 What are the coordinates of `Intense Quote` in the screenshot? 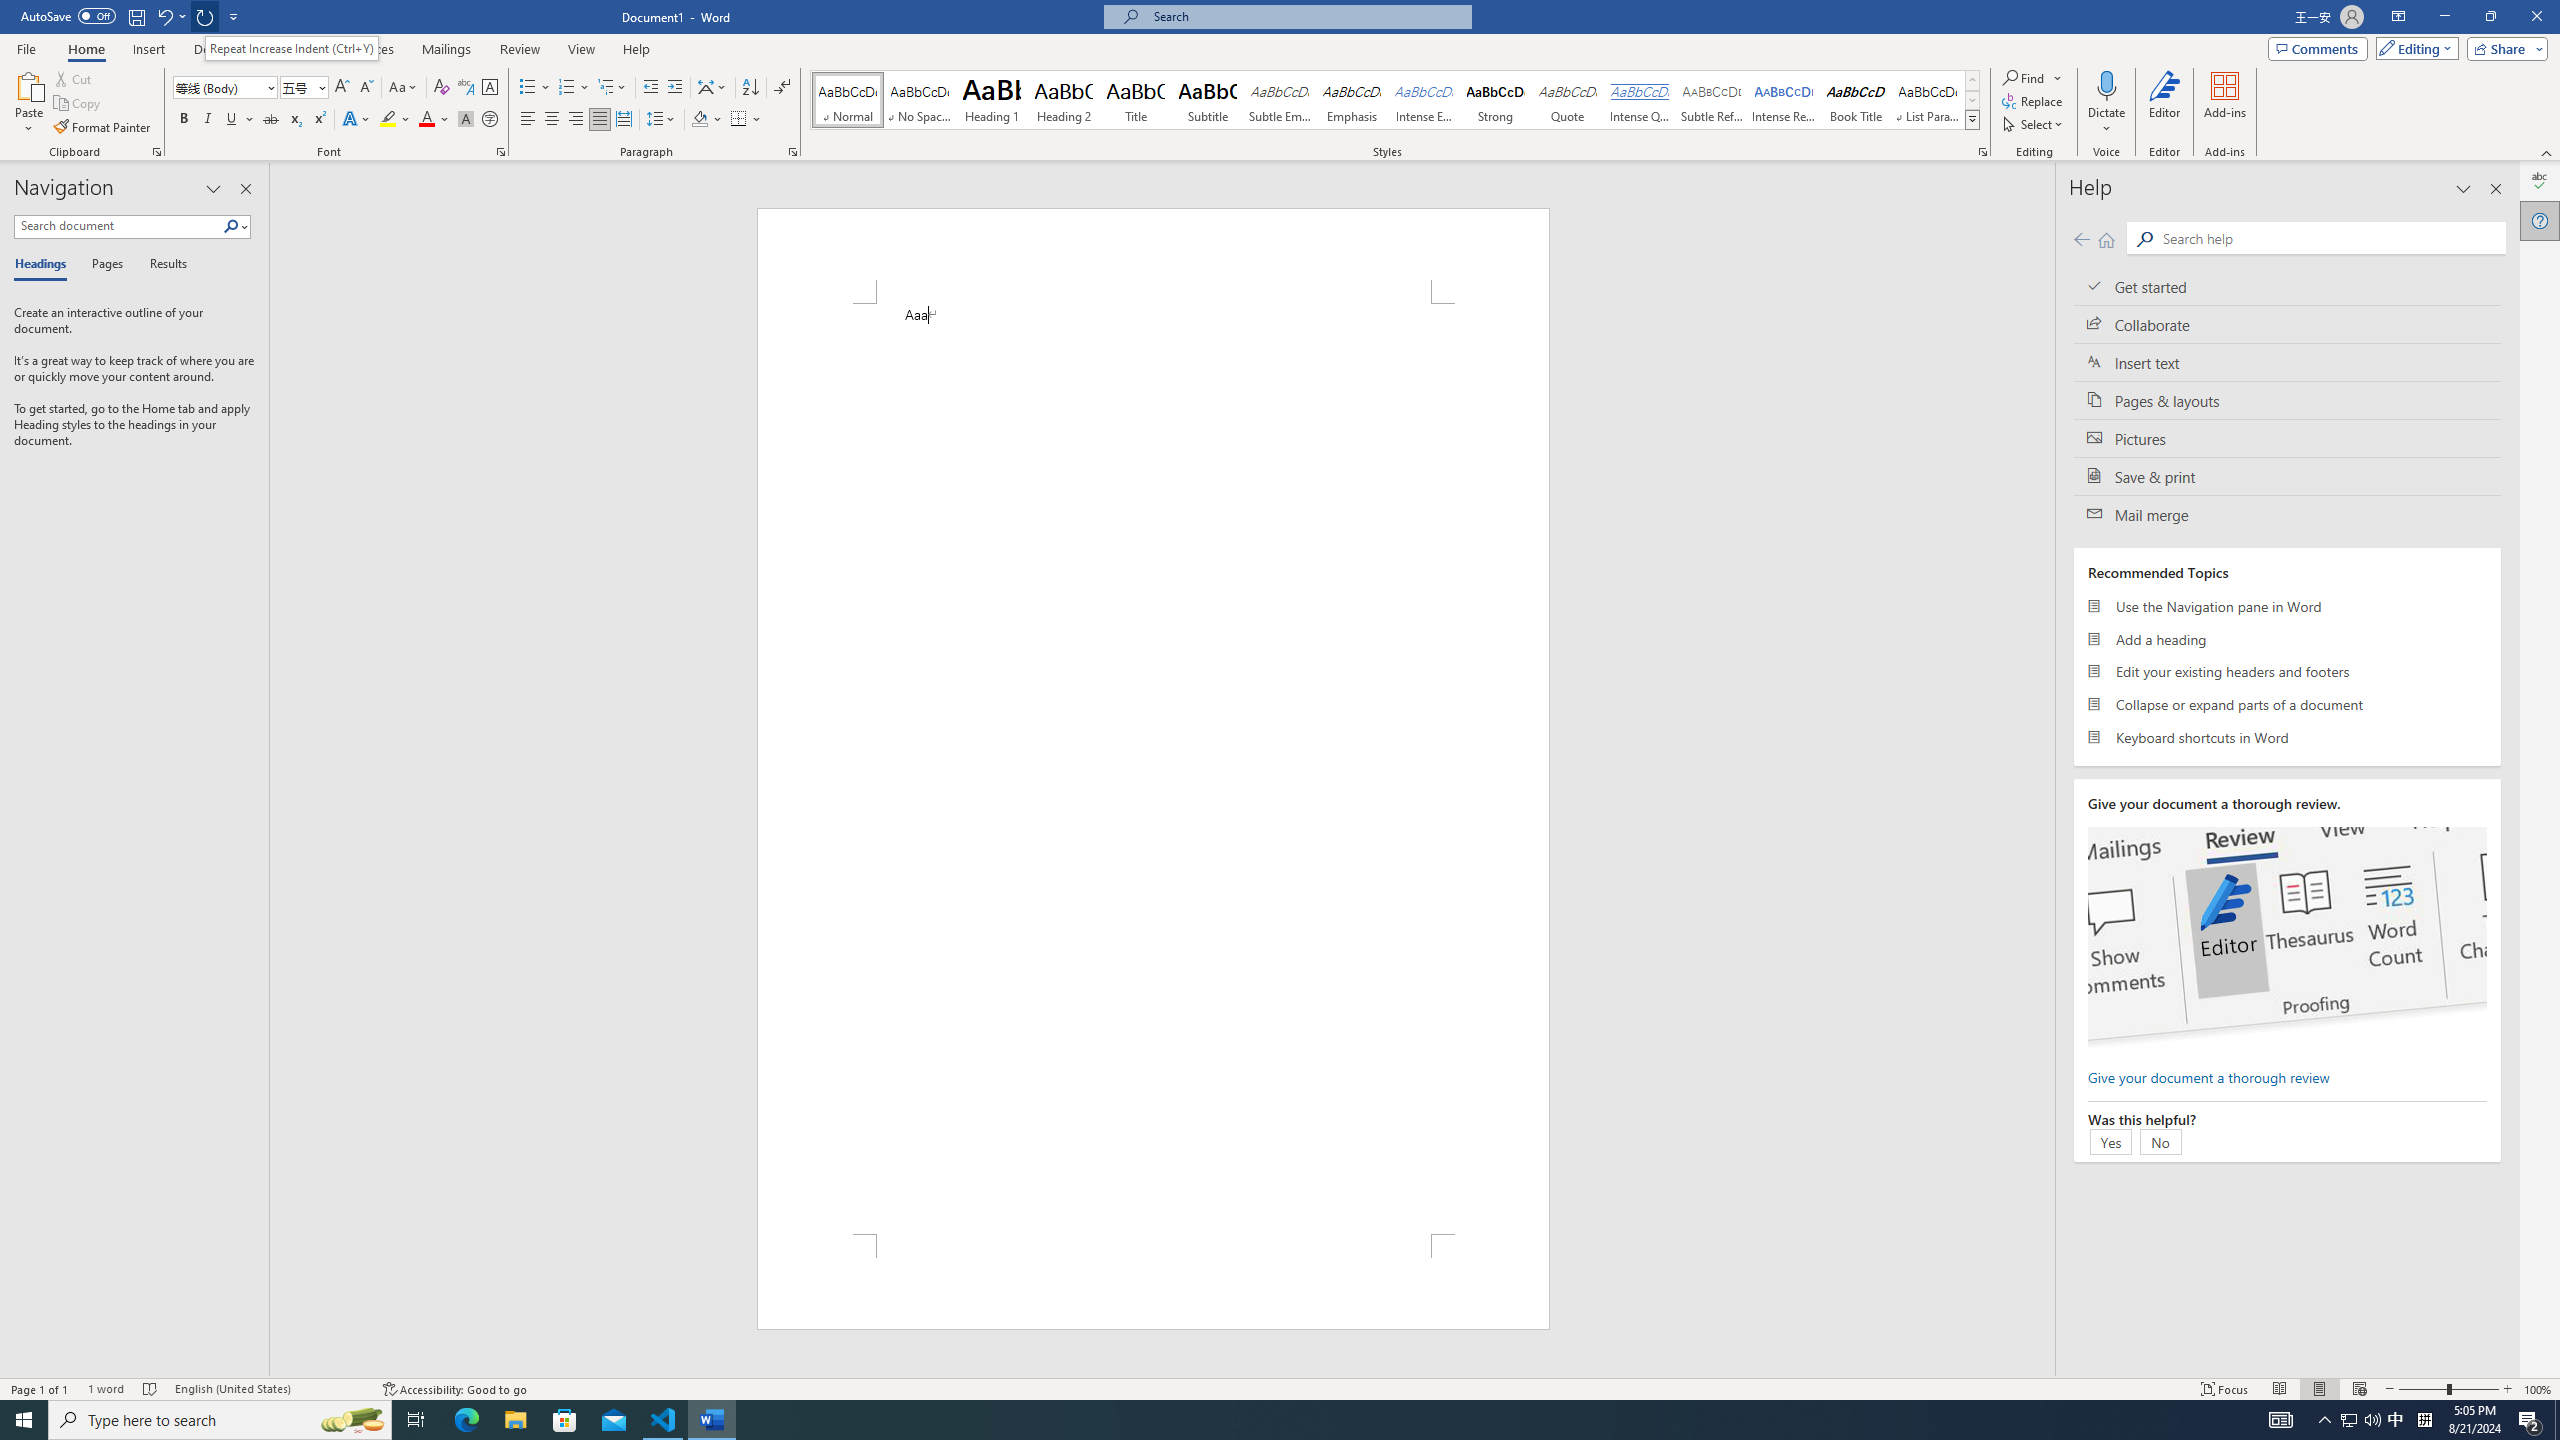 It's located at (1640, 100).